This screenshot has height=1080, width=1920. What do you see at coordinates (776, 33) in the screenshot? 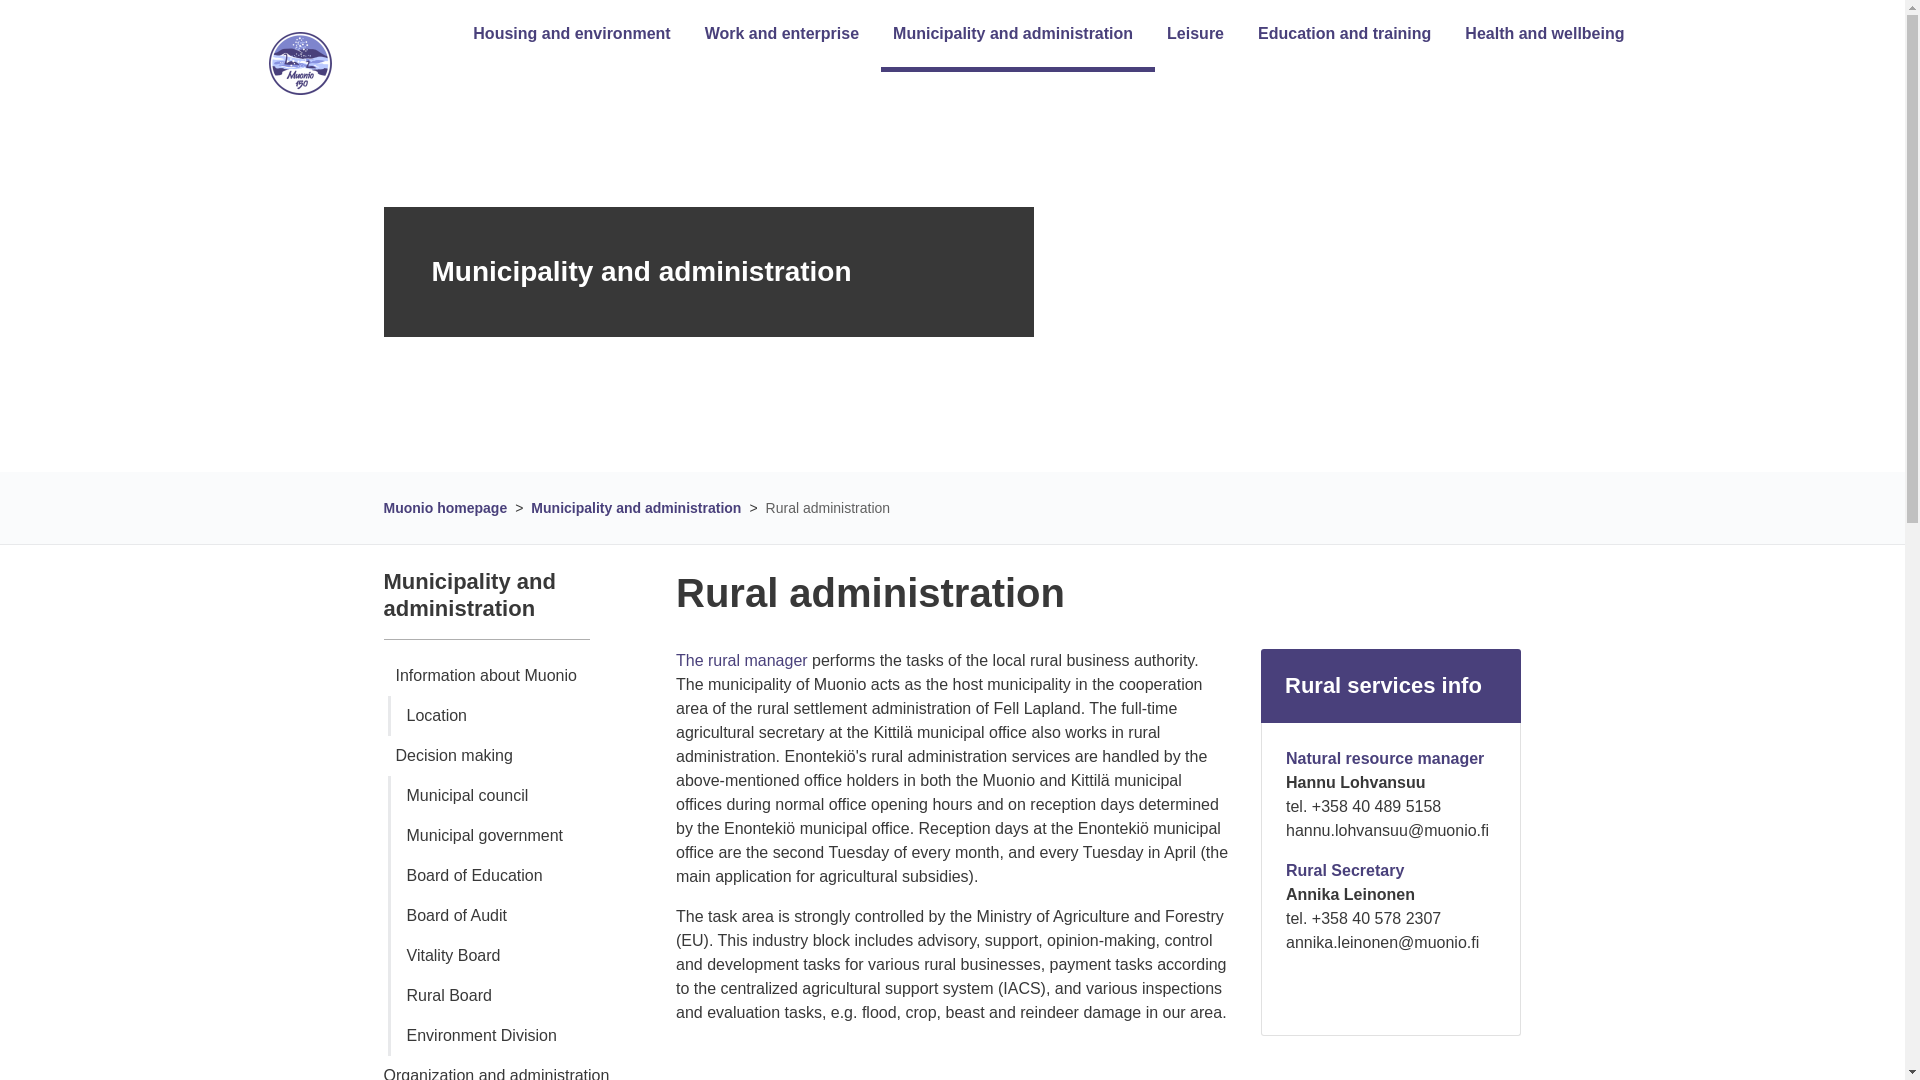
I see `Work and enterprise` at bounding box center [776, 33].